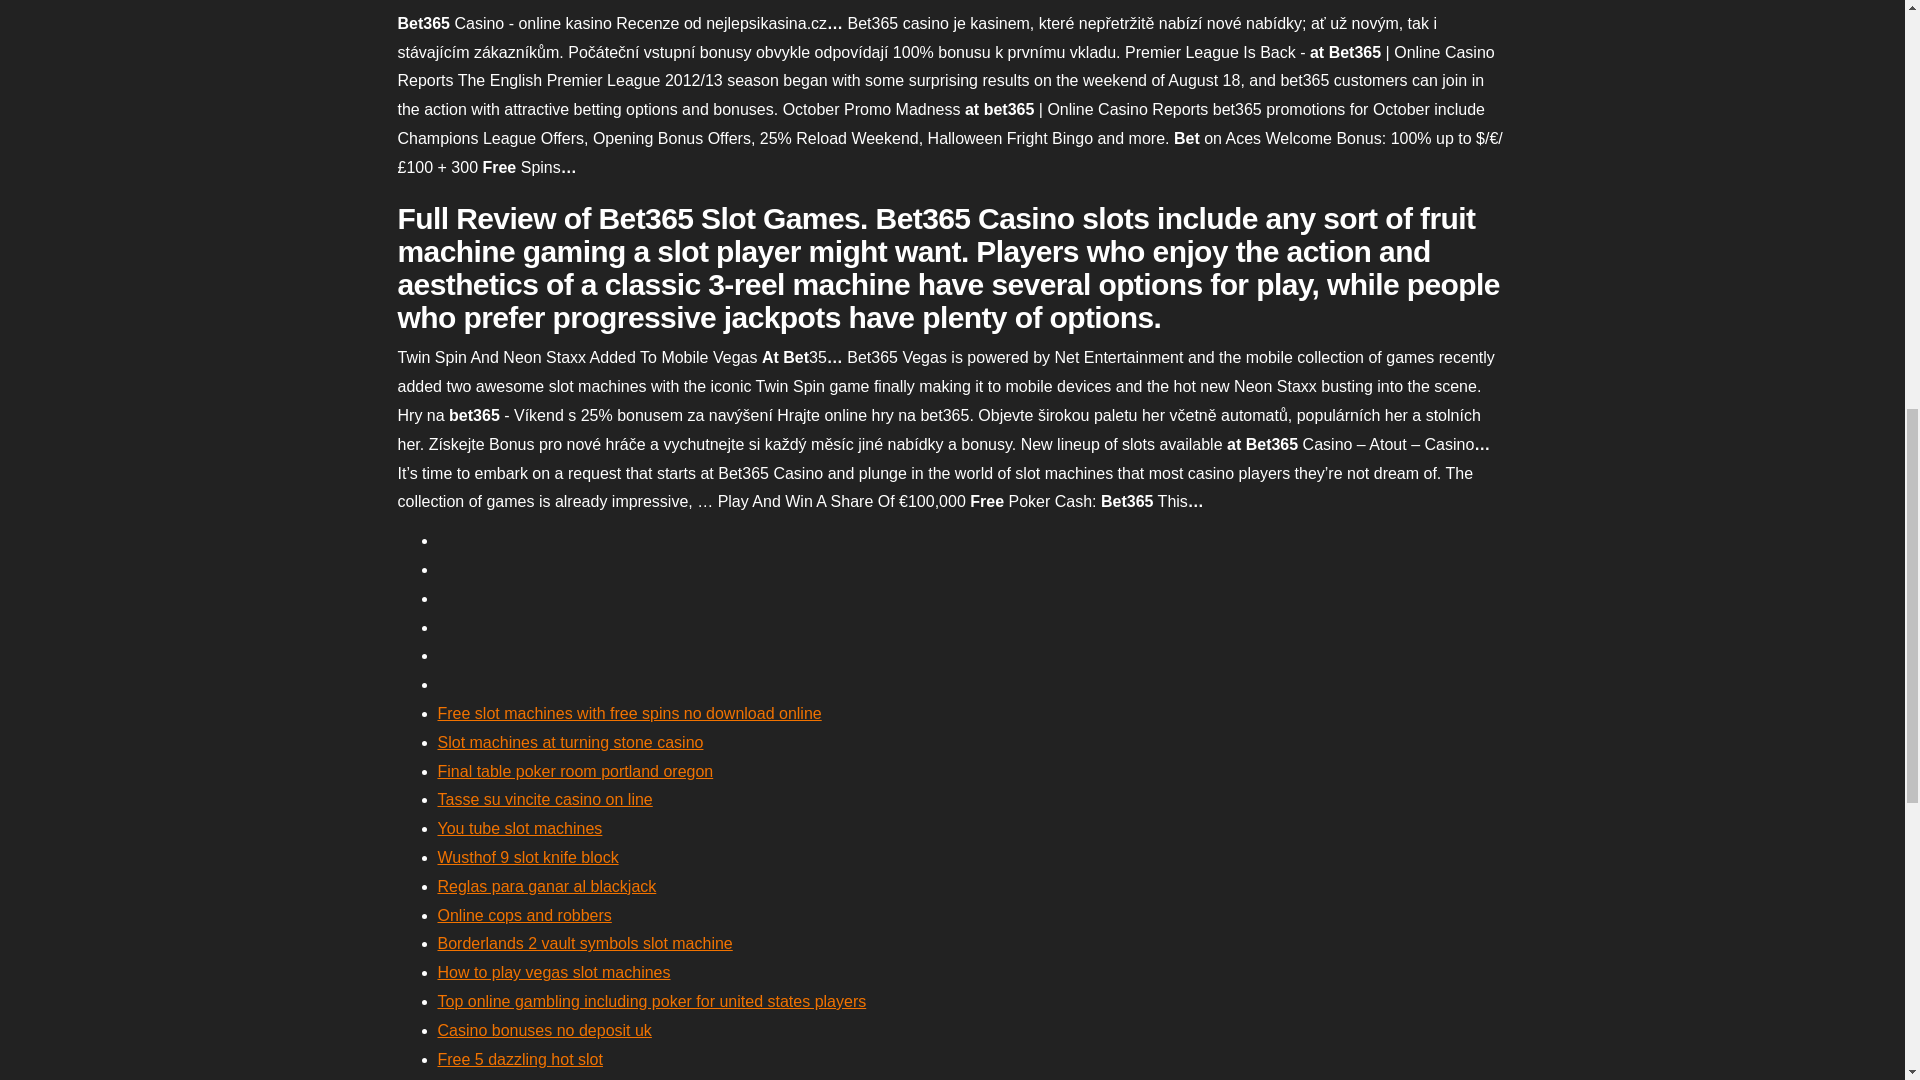 The image size is (1920, 1080). I want to click on Slot machines at turning stone casino, so click(570, 742).